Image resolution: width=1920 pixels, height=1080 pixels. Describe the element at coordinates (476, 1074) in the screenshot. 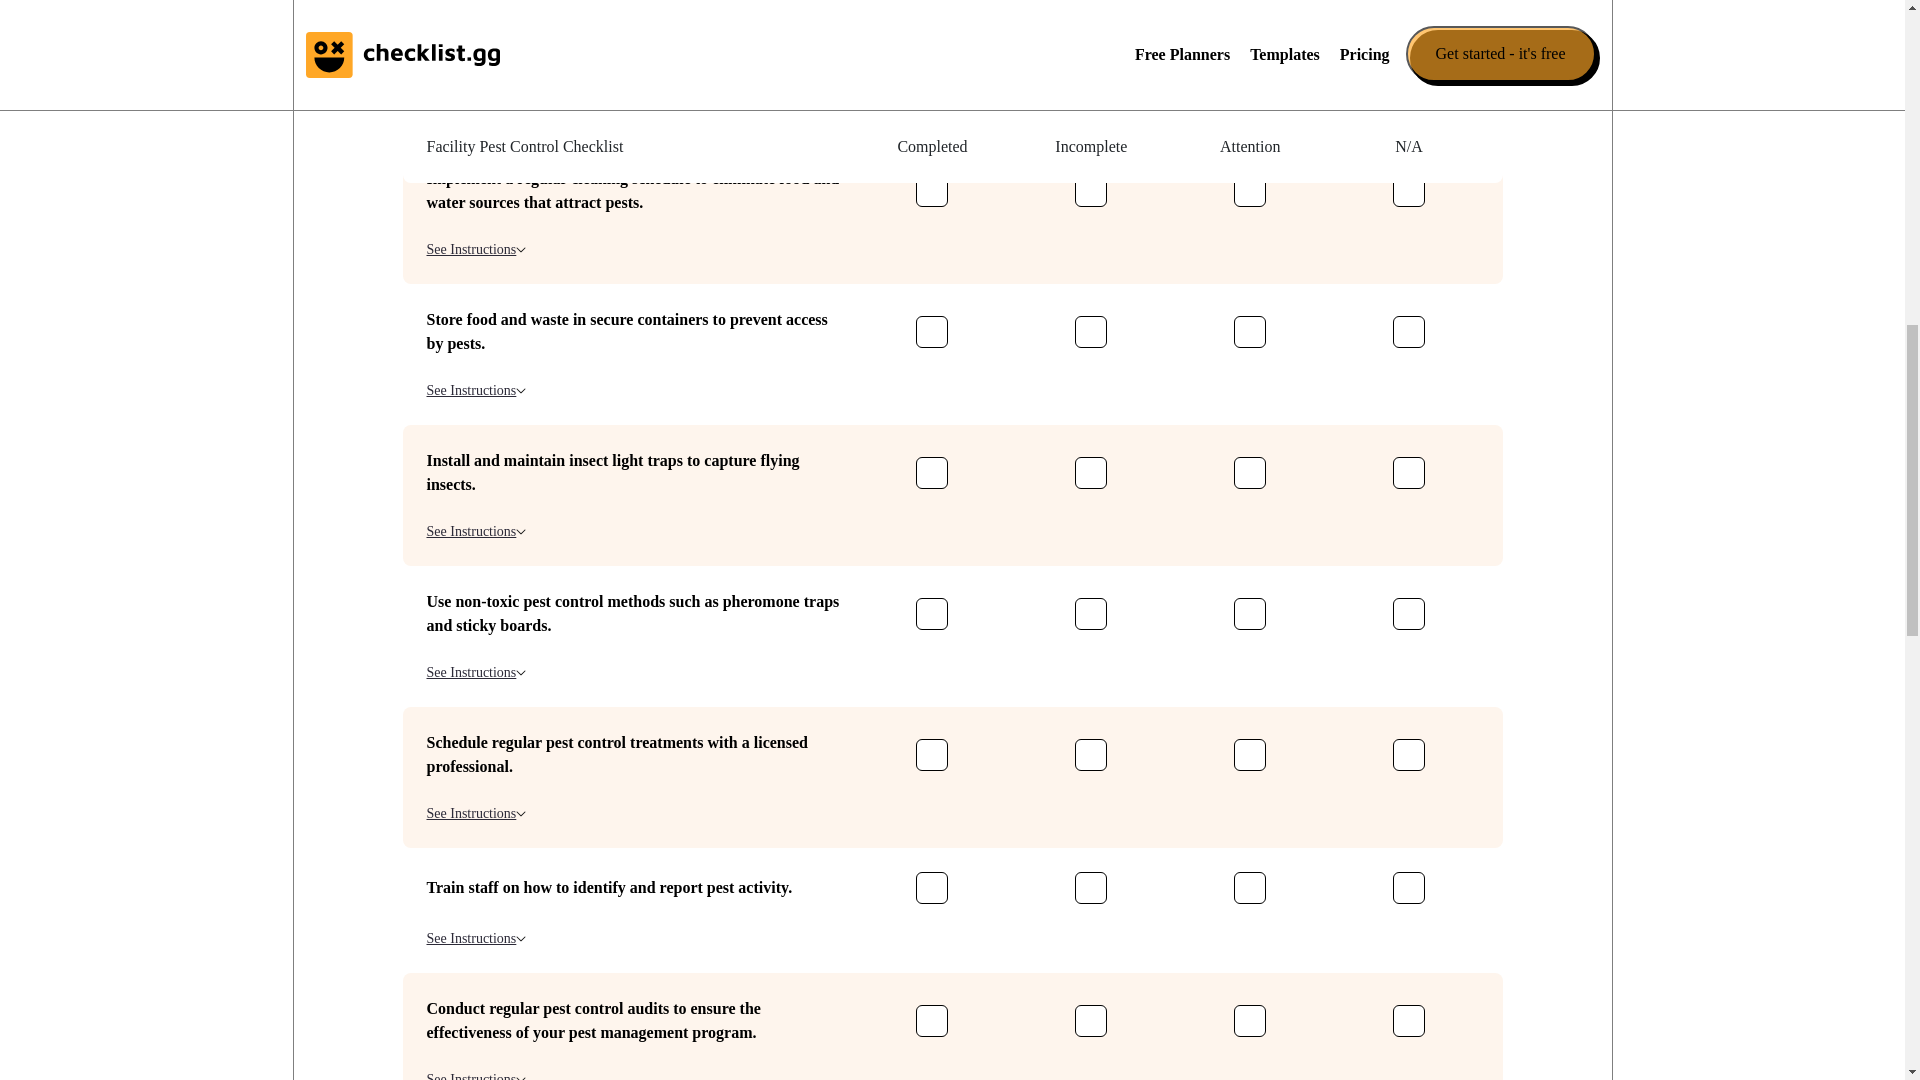

I see `See Instructions` at that location.